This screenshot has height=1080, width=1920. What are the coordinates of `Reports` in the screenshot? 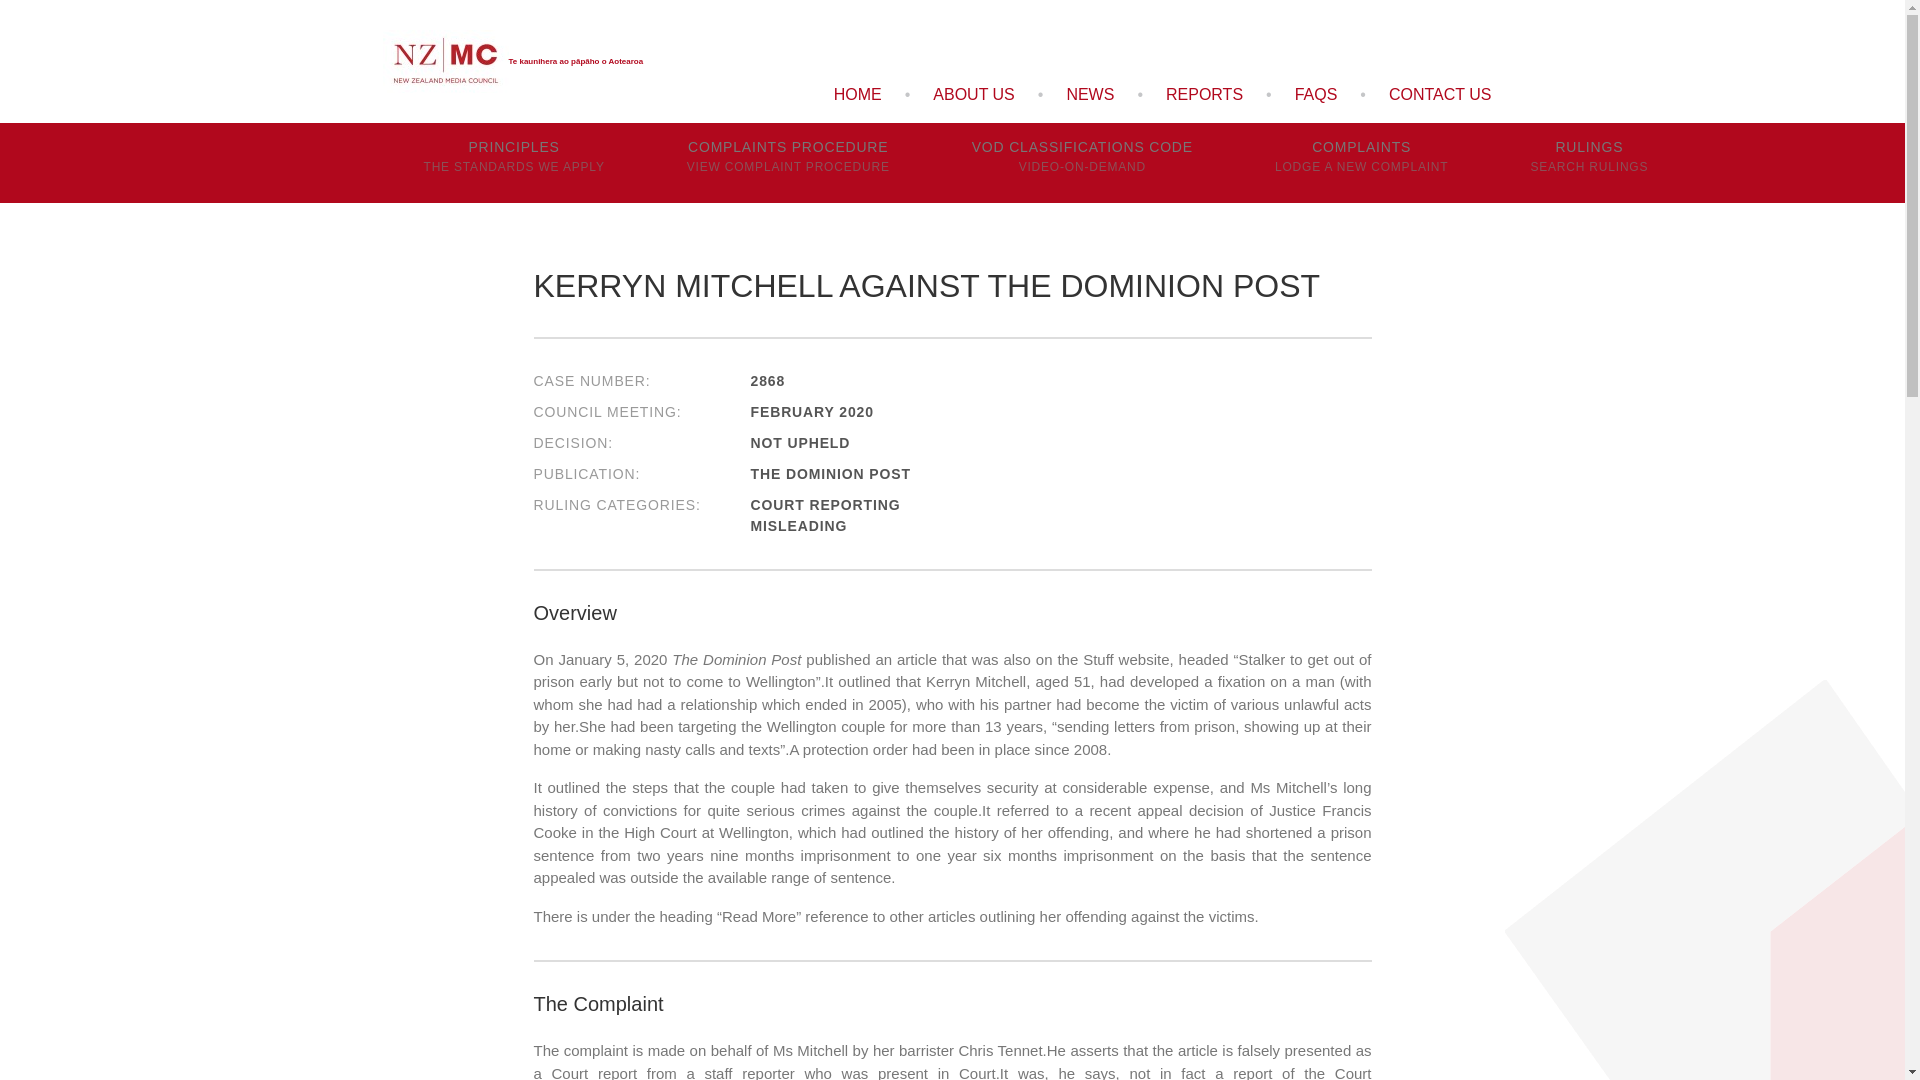 It's located at (1588, 163).